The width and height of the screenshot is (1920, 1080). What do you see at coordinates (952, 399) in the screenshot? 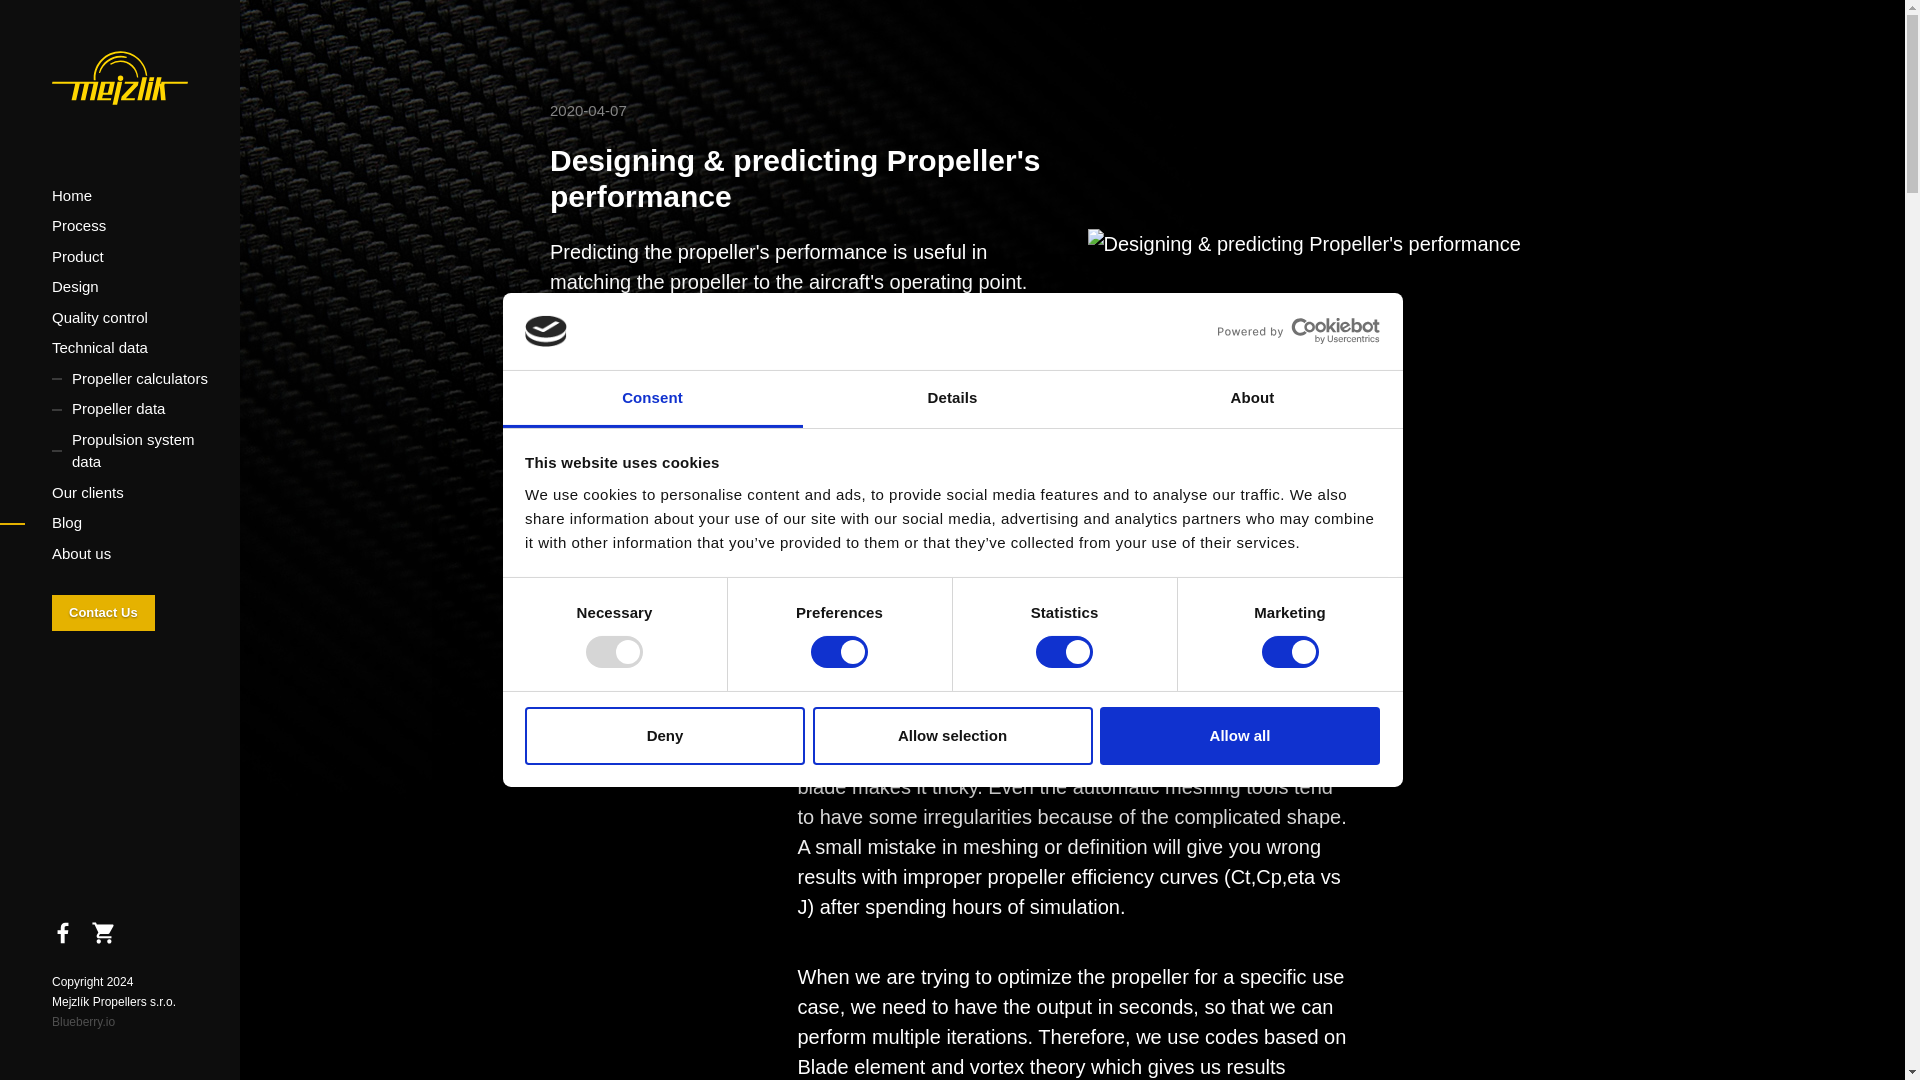
I see `Details` at bounding box center [952, 399].